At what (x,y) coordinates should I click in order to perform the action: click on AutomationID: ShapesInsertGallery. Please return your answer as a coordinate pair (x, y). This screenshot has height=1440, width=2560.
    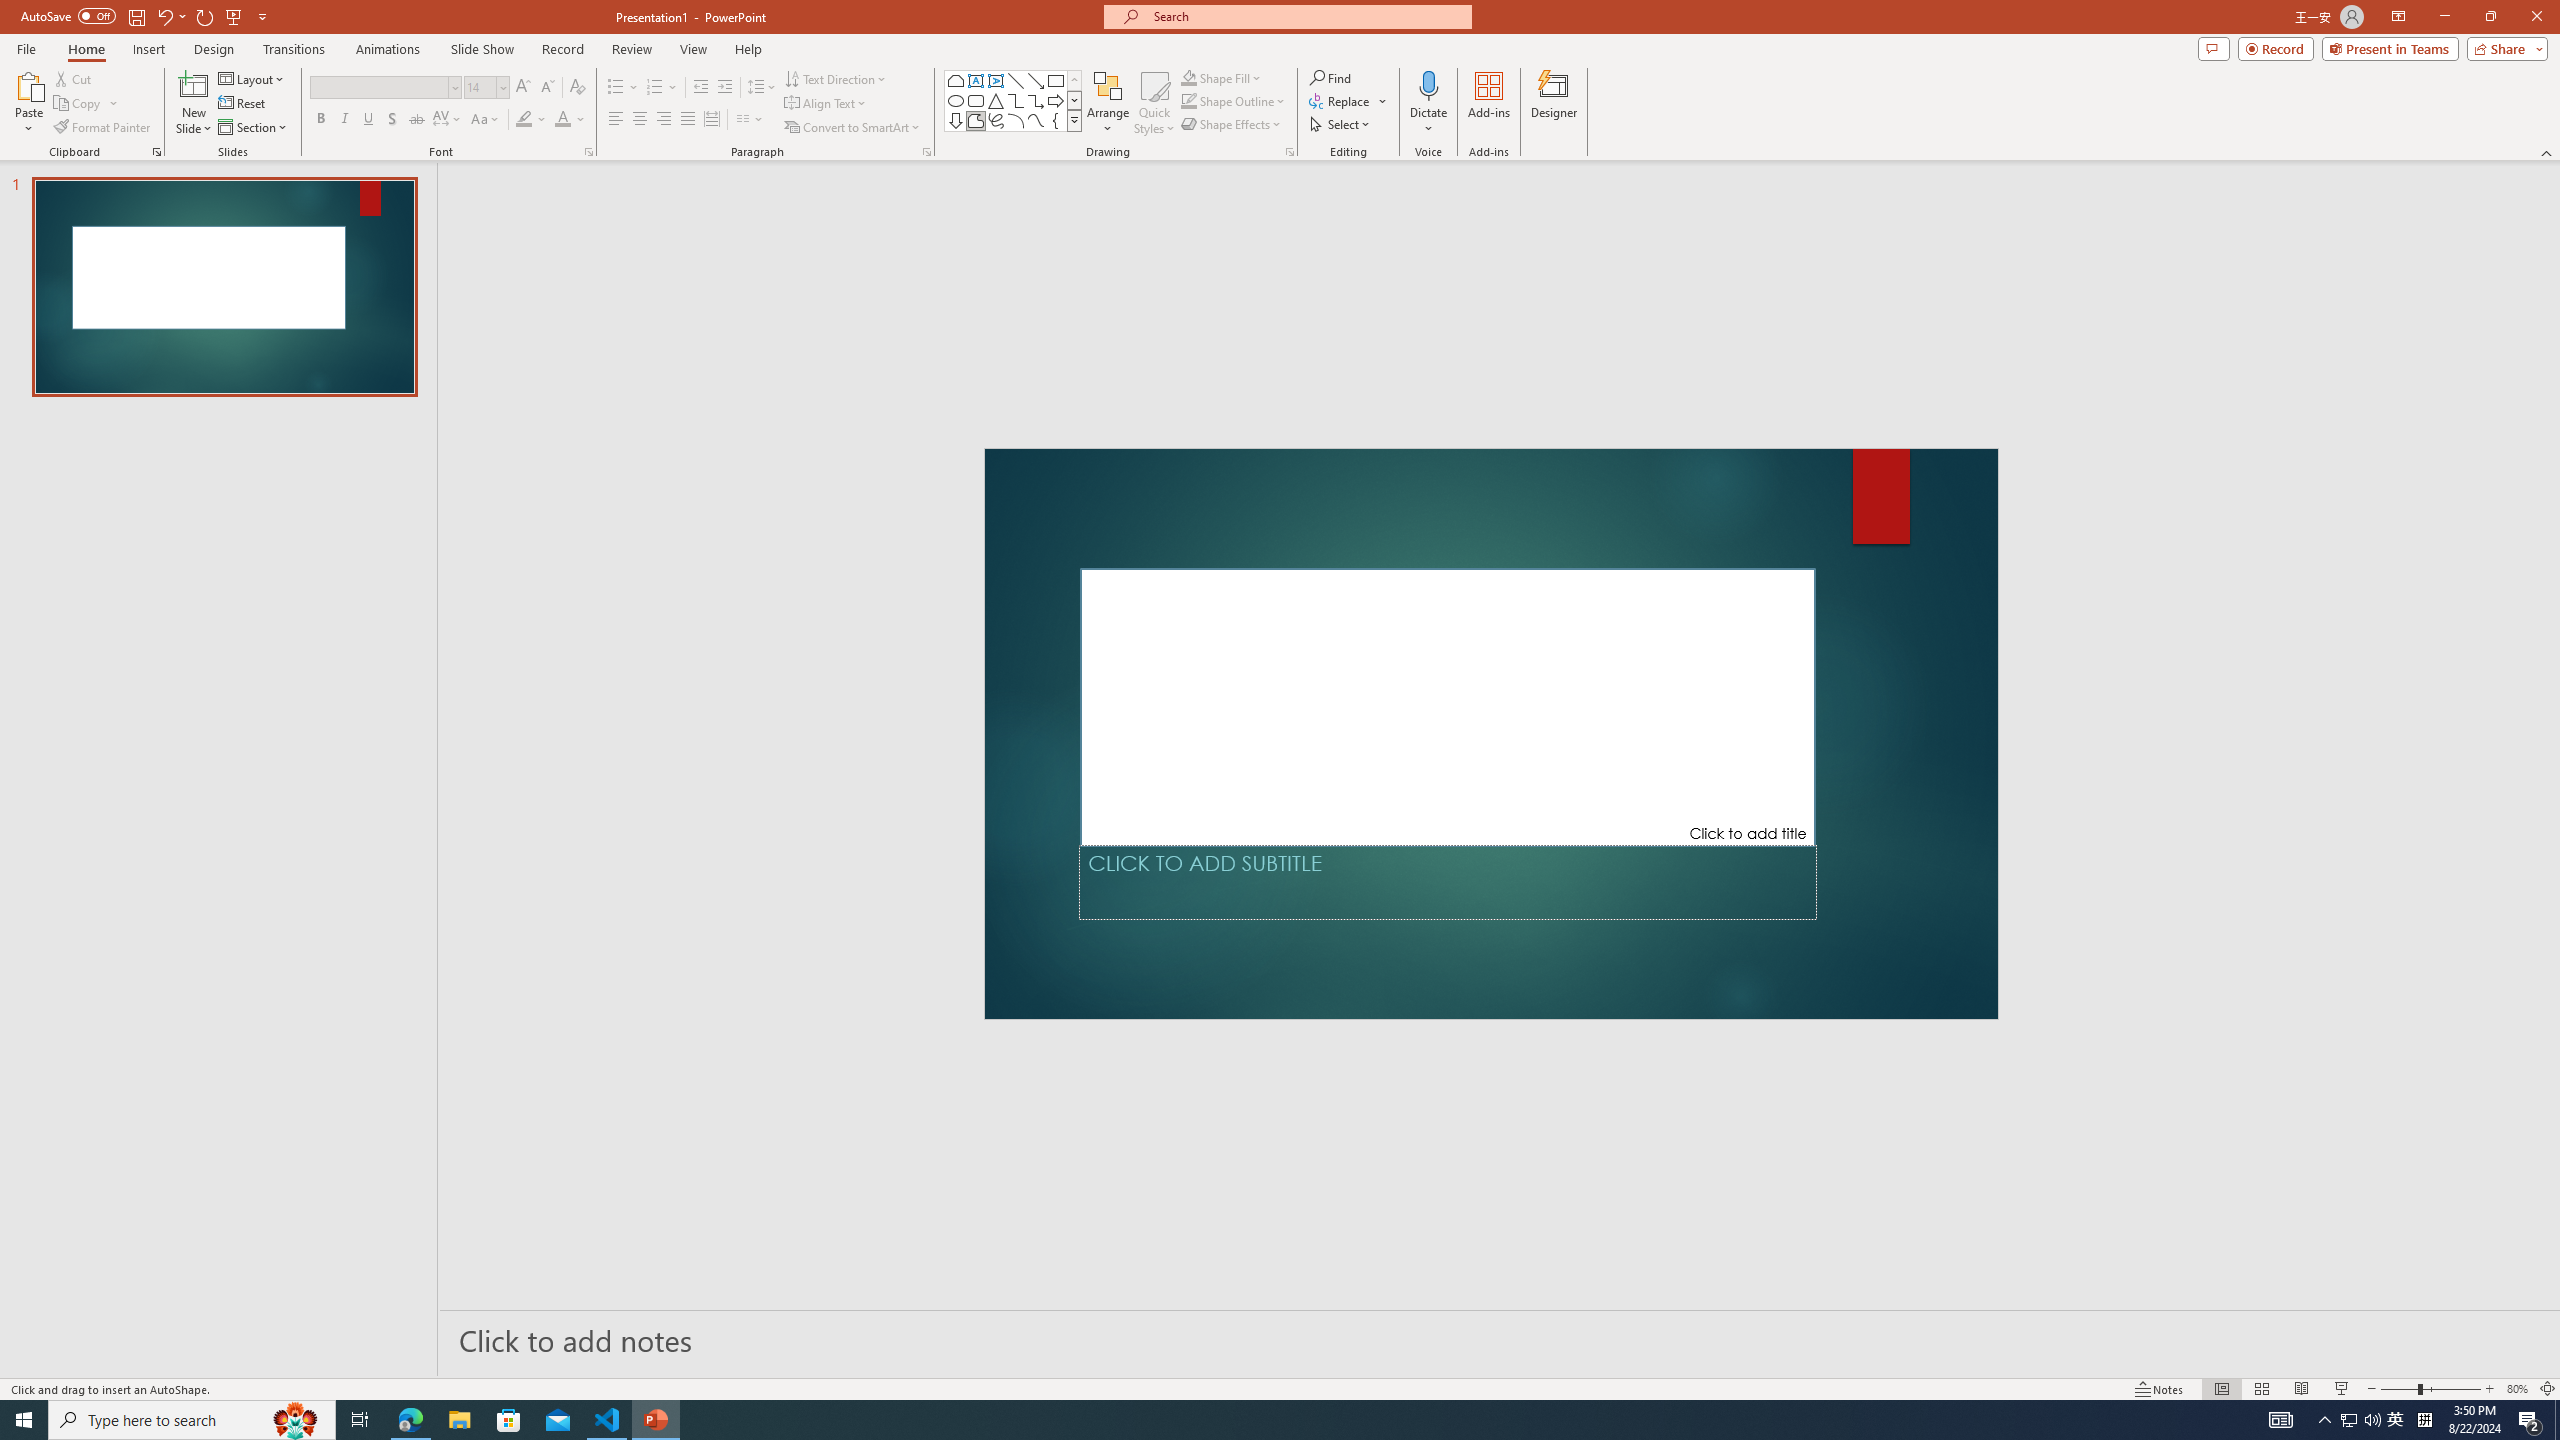
    Looking at the image, I should click on (1014, 101).